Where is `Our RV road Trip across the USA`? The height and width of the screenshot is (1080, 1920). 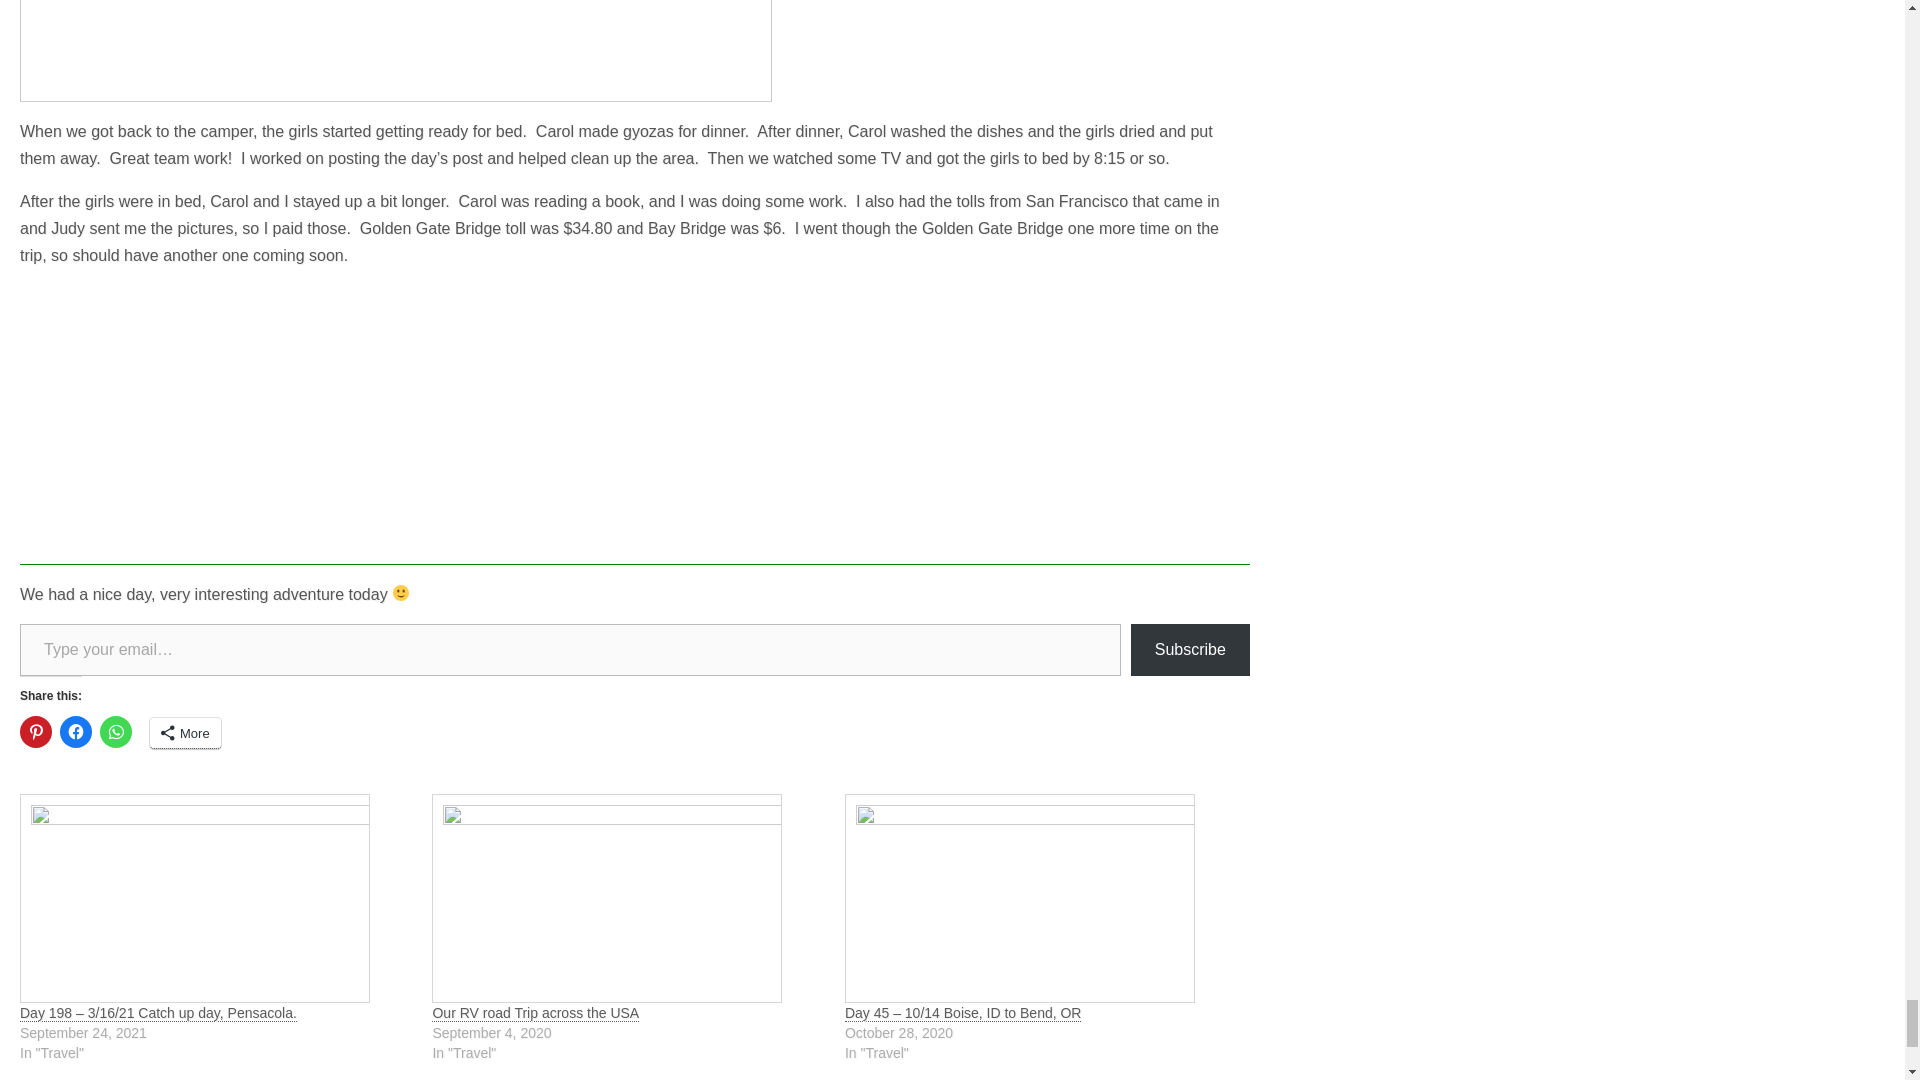
Our RV road Trip across the USA is located at coordinates (536, 1013).